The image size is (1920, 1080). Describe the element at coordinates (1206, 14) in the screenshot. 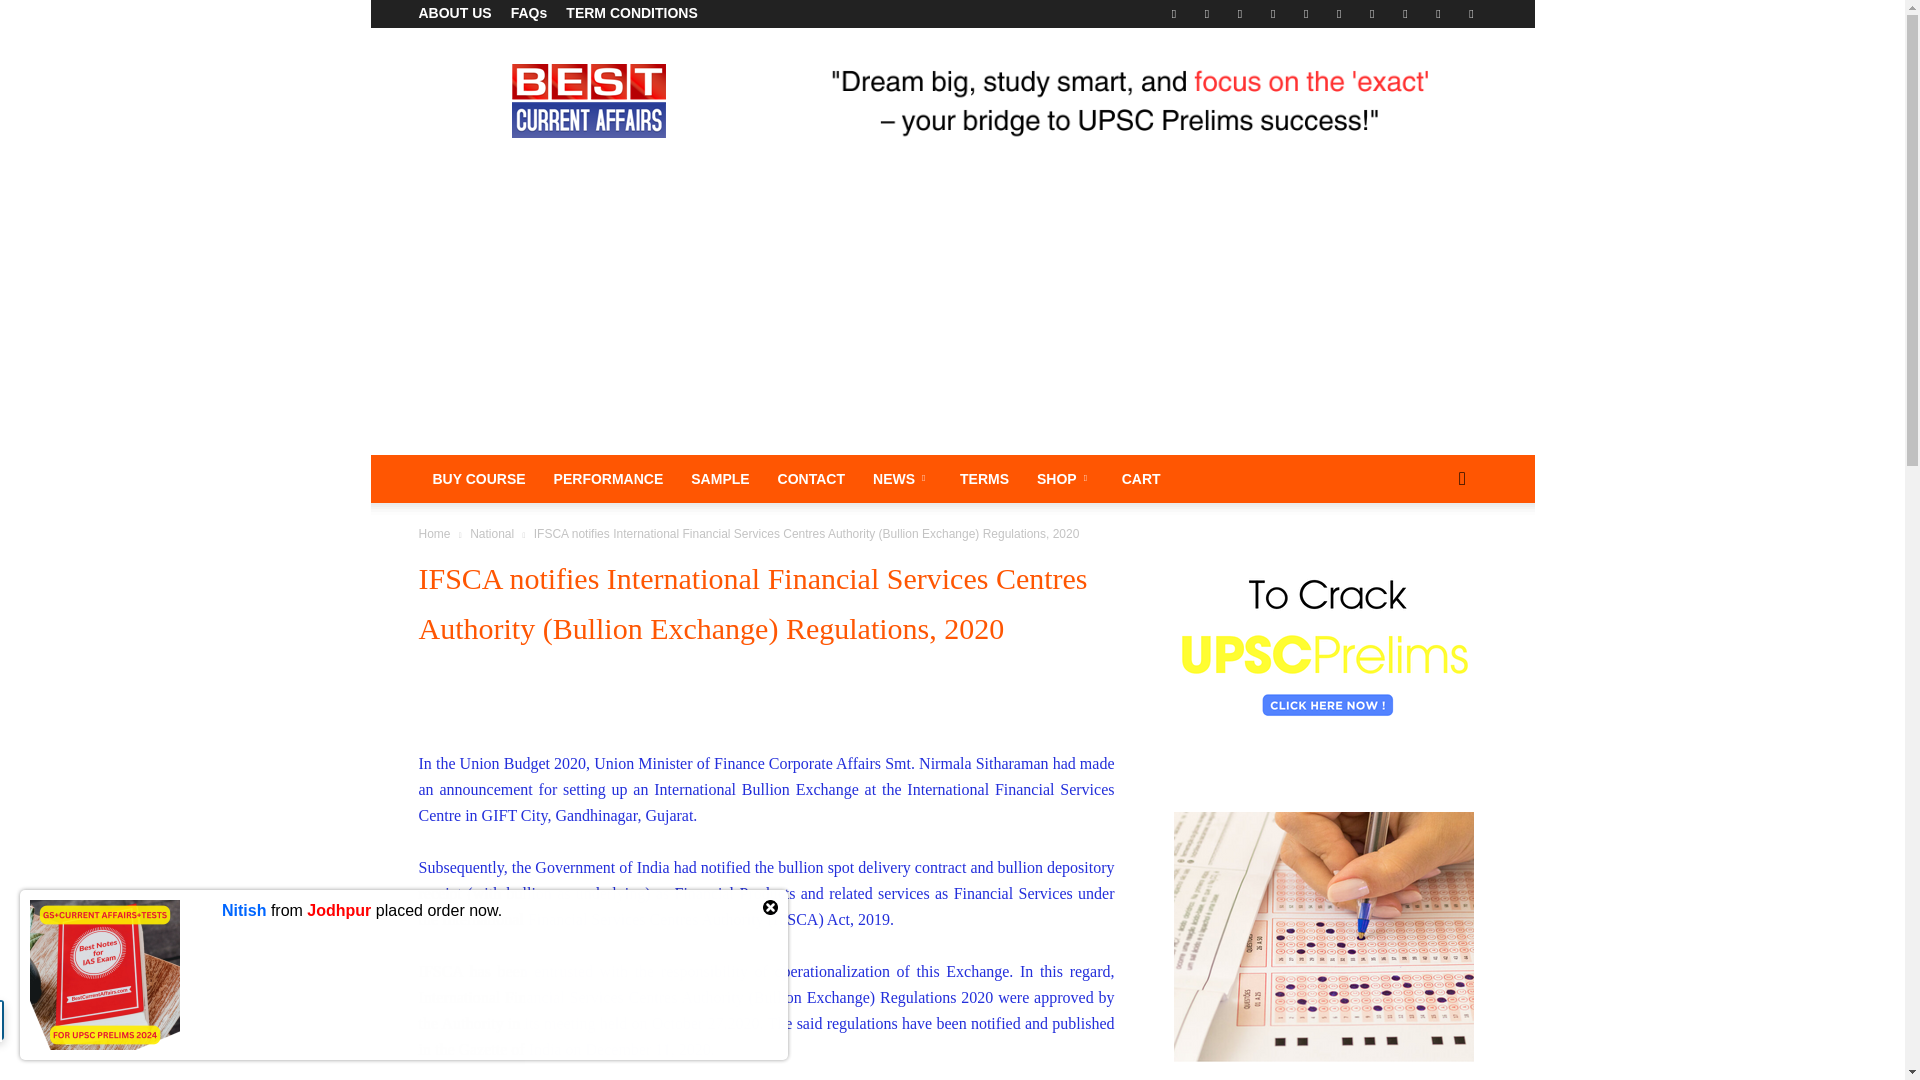

I see `Flickr` at that location.